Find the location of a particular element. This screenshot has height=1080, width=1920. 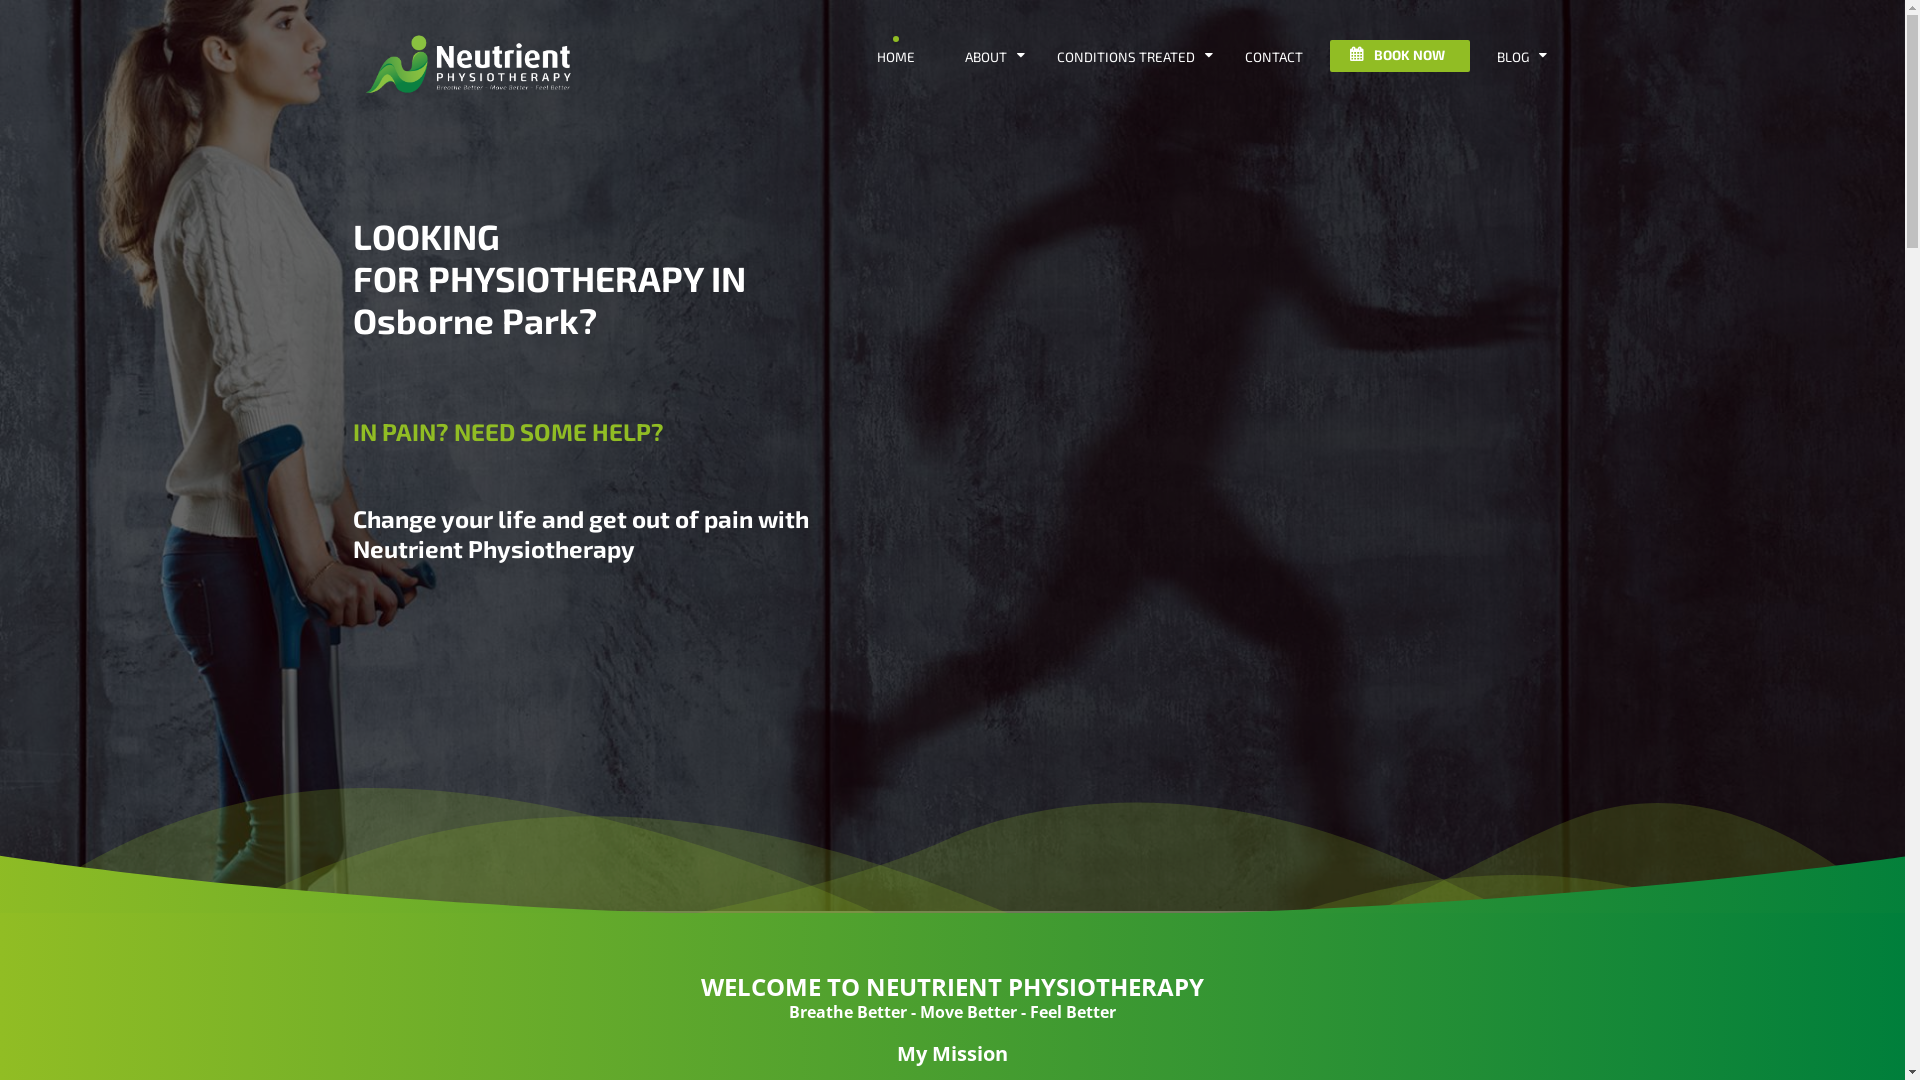

CONTACT is located at coordinates (1274, 58).